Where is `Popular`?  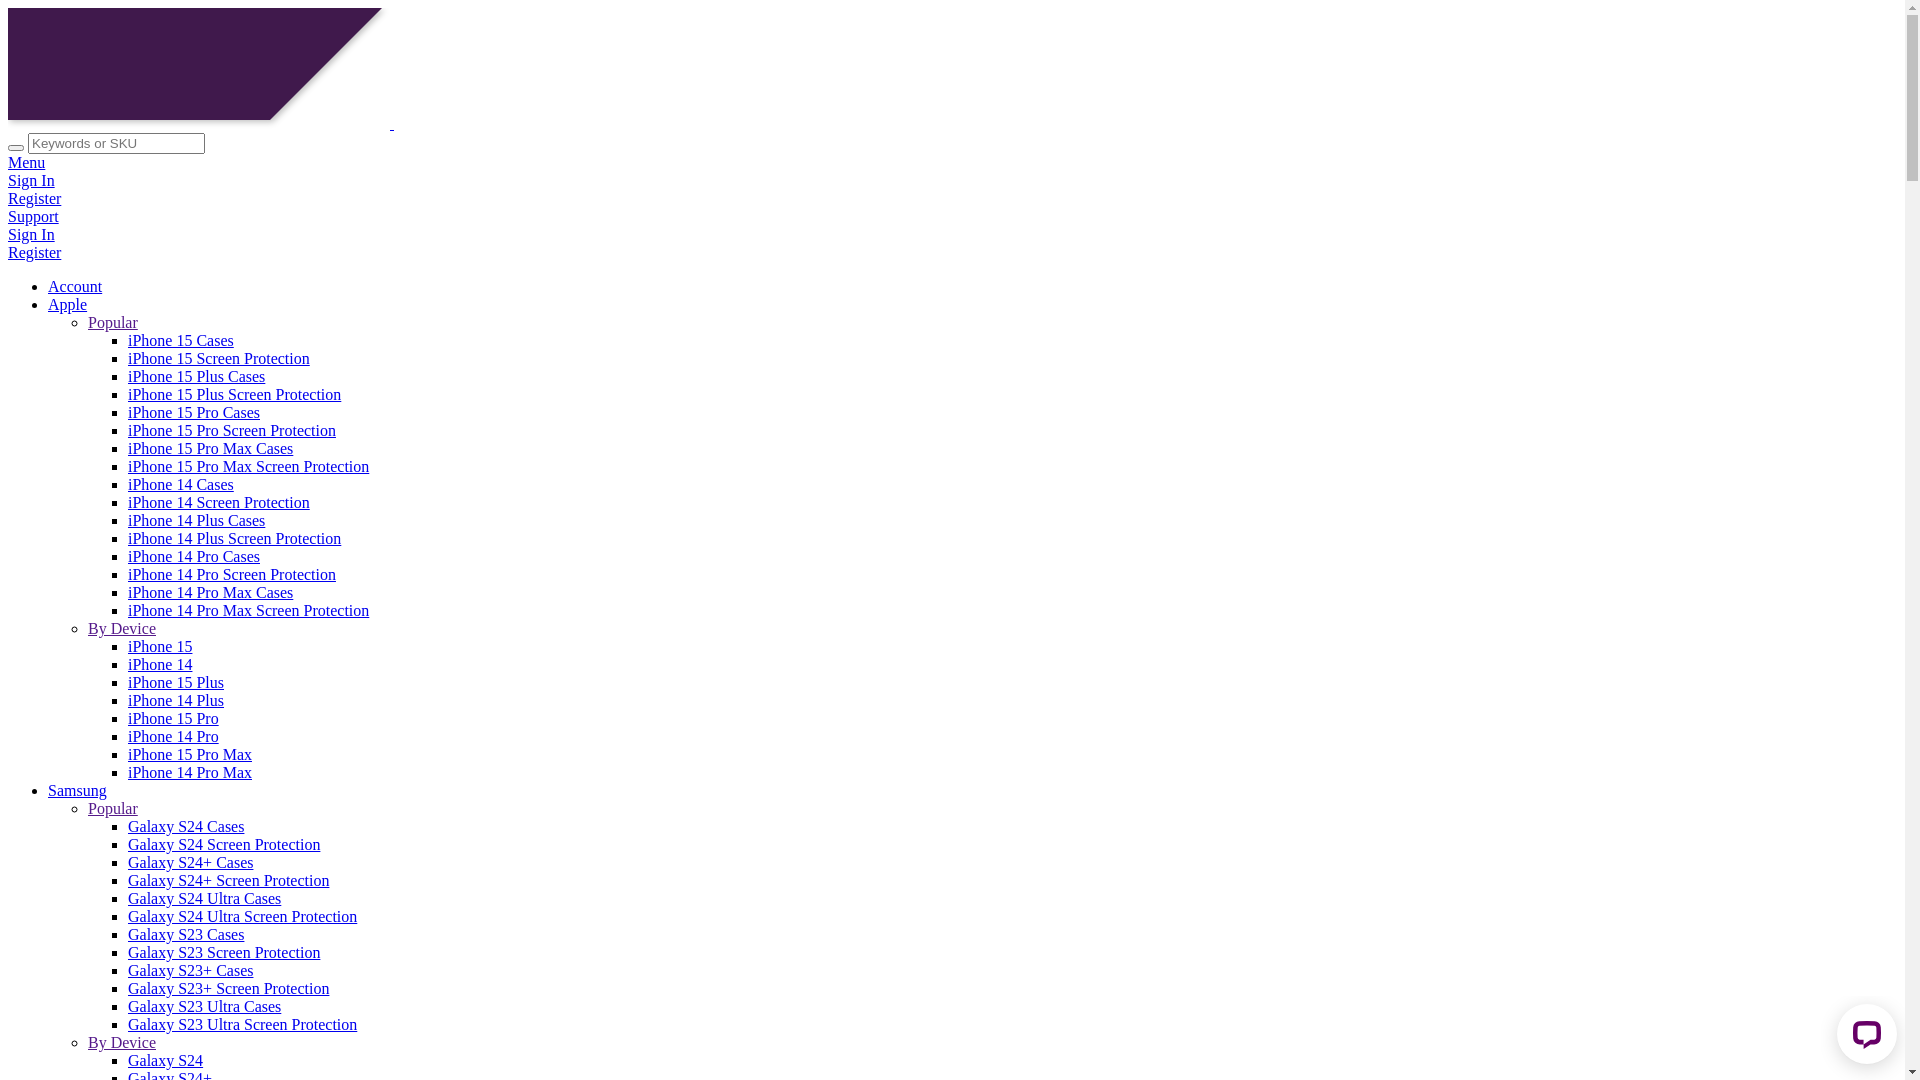 Popular is located at coordinates (113, 808).